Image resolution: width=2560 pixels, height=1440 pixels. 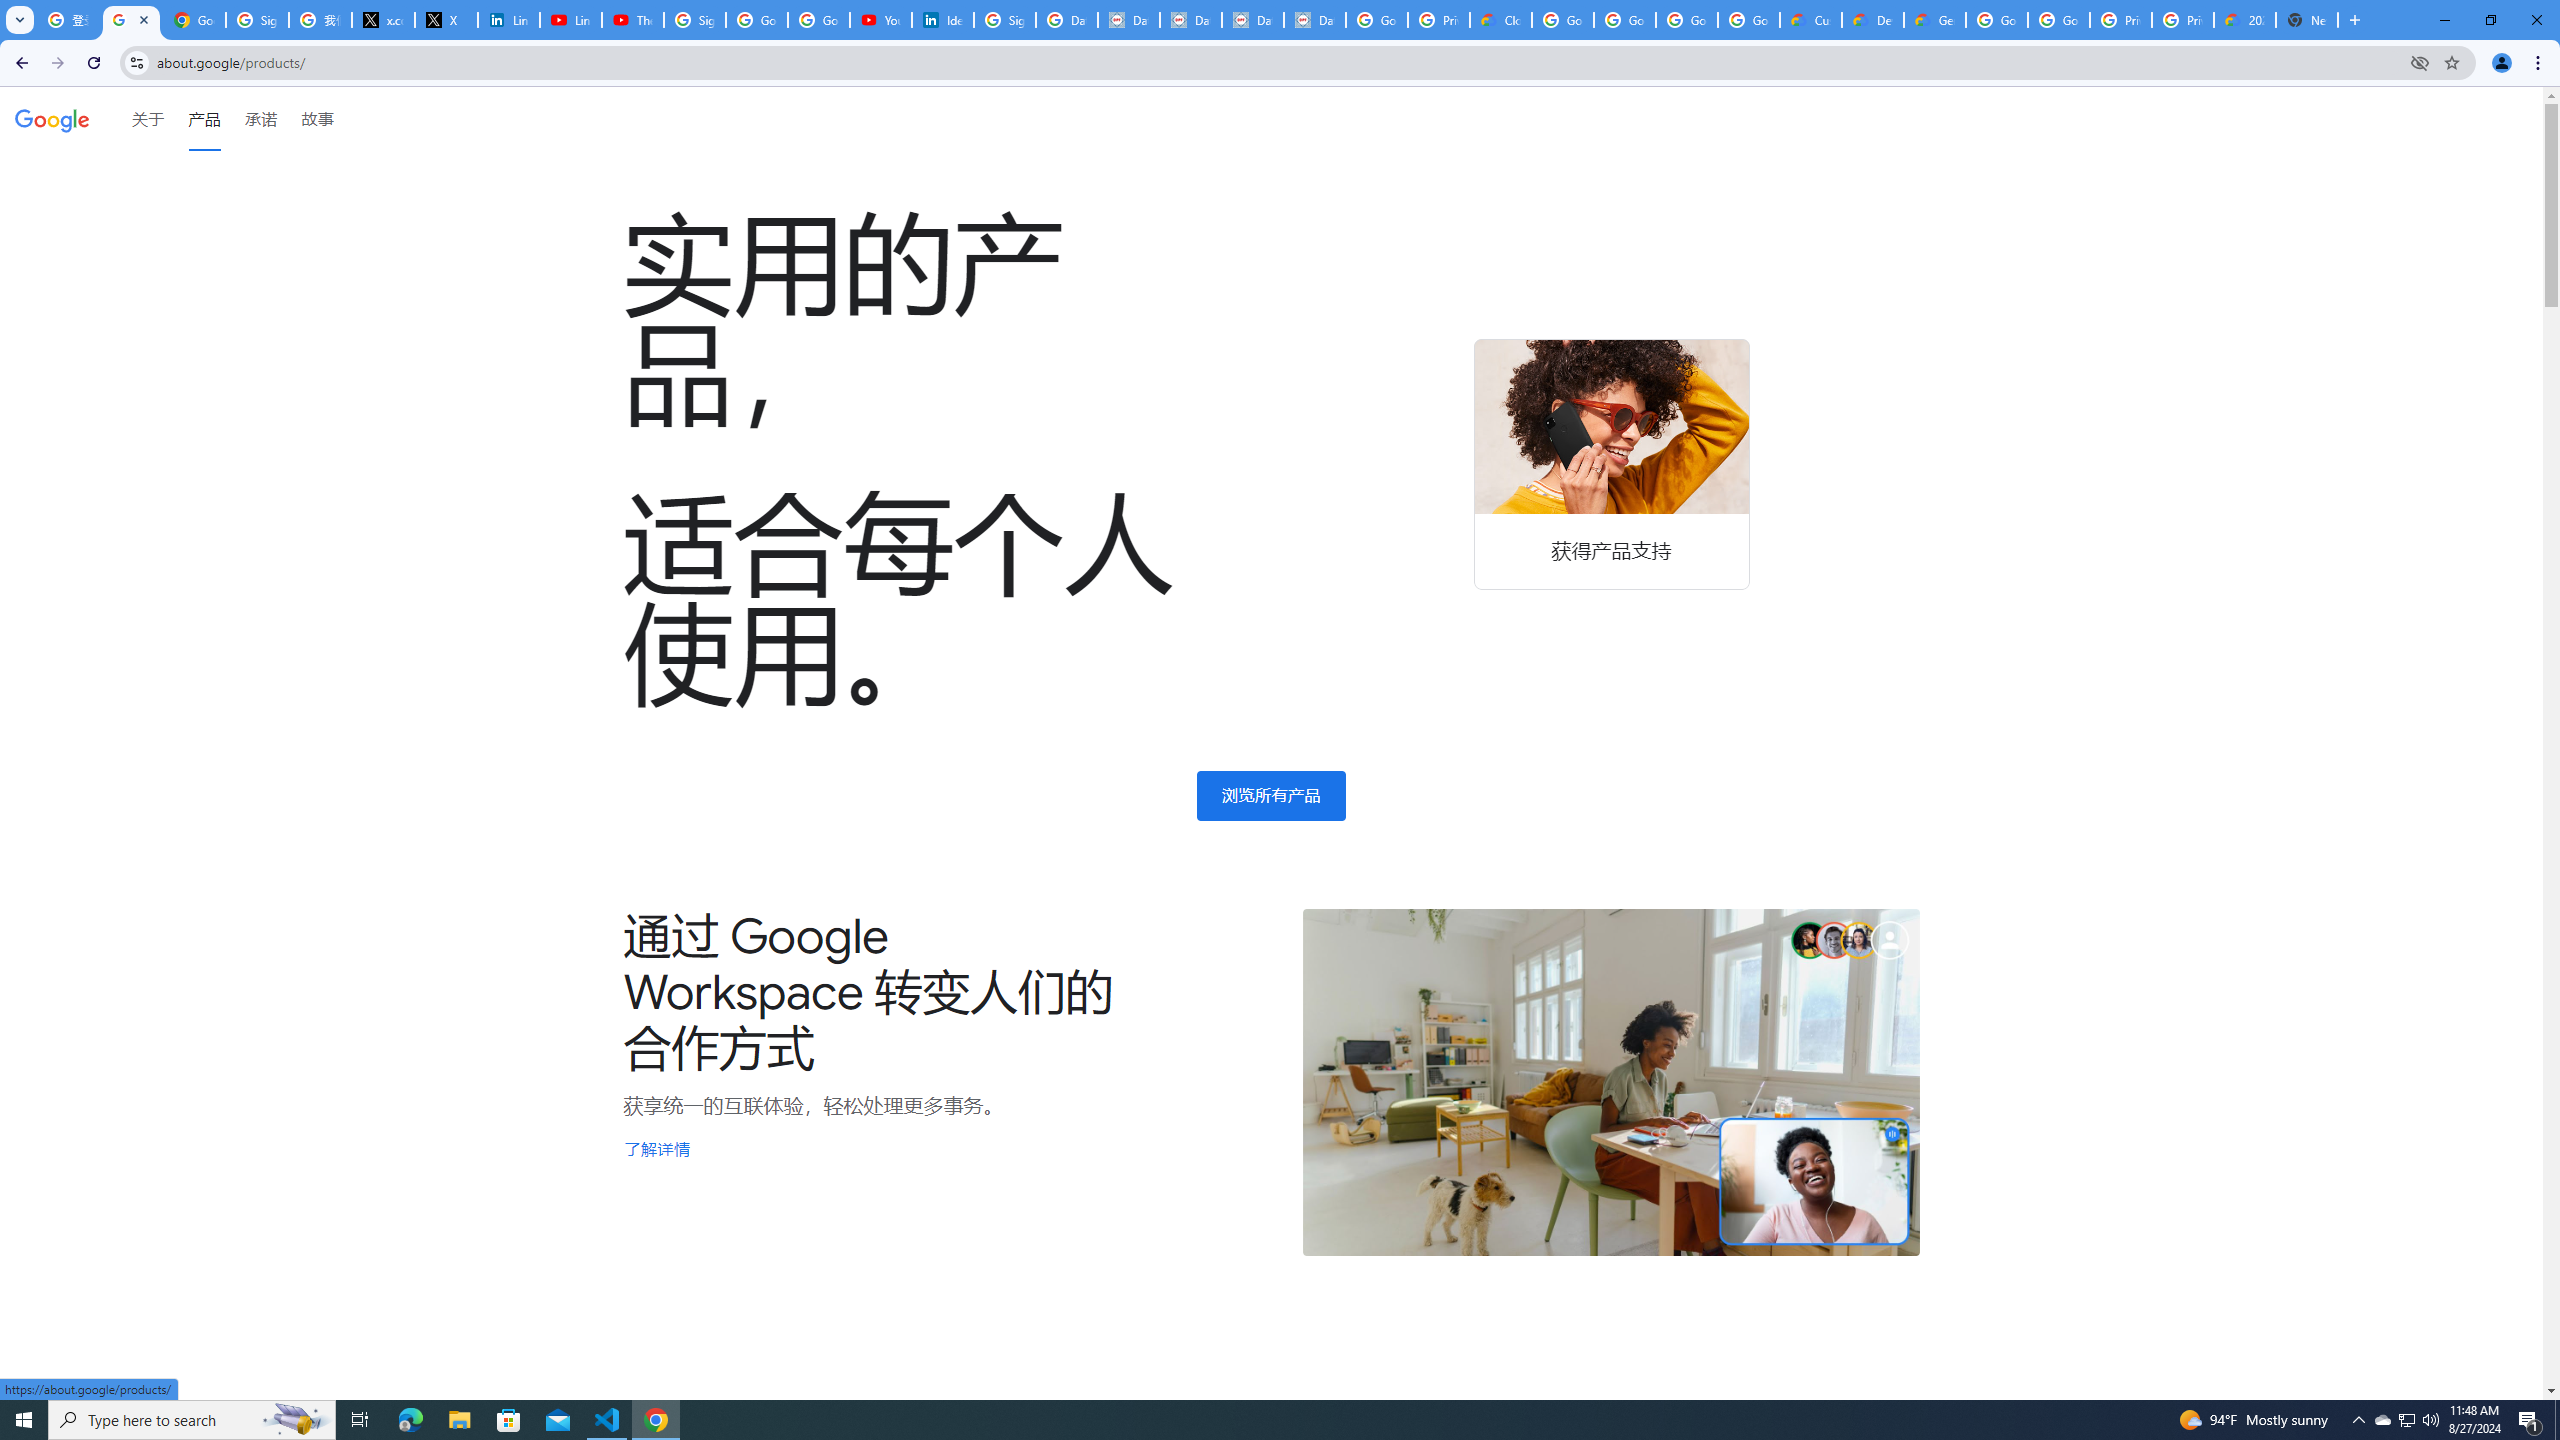 What do you see at coordinates (1687, 20) in the screenshot?
I see `Google Workspace - Specific Terms` at bounding box center [1687, 20].